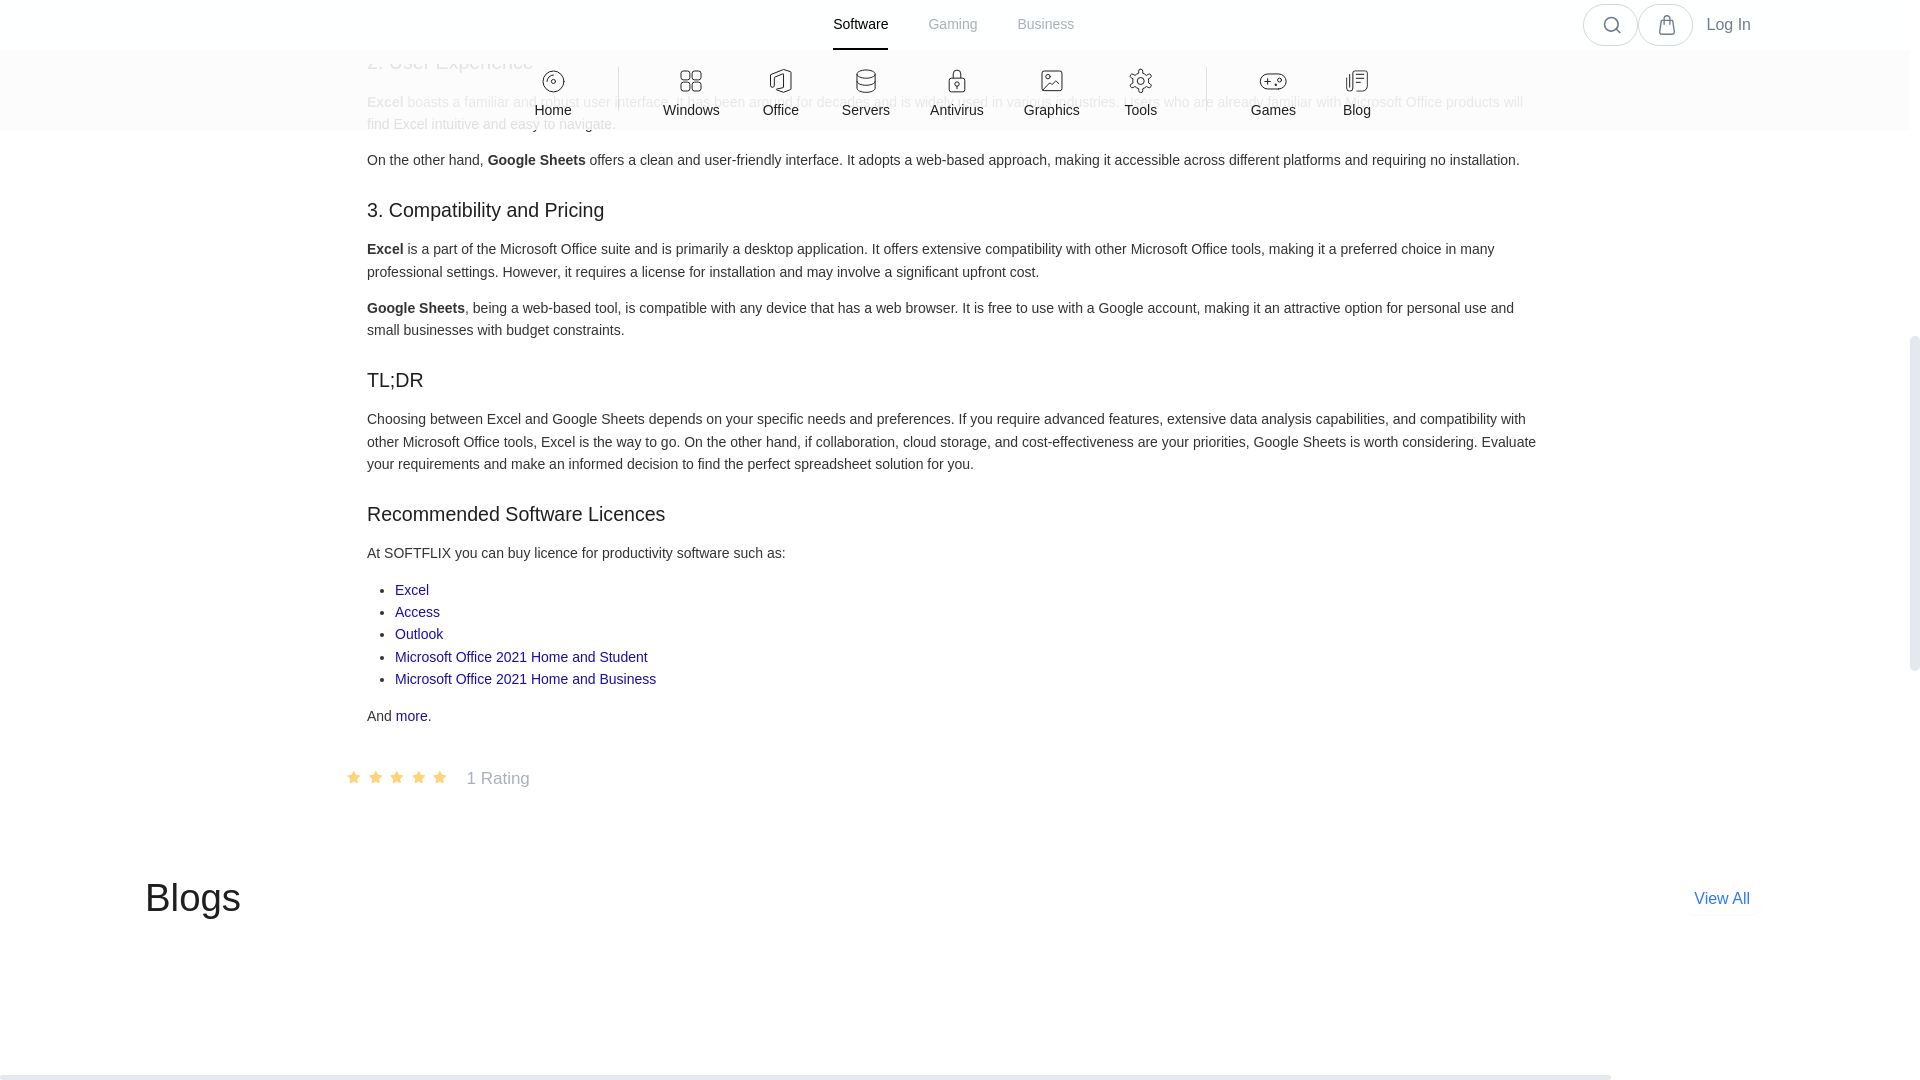 This screenshot has width=1920, height=1080. What do you see at coordinates (417, 611) in the screenshot?
I see `Access` at bounding box center [417, 611].